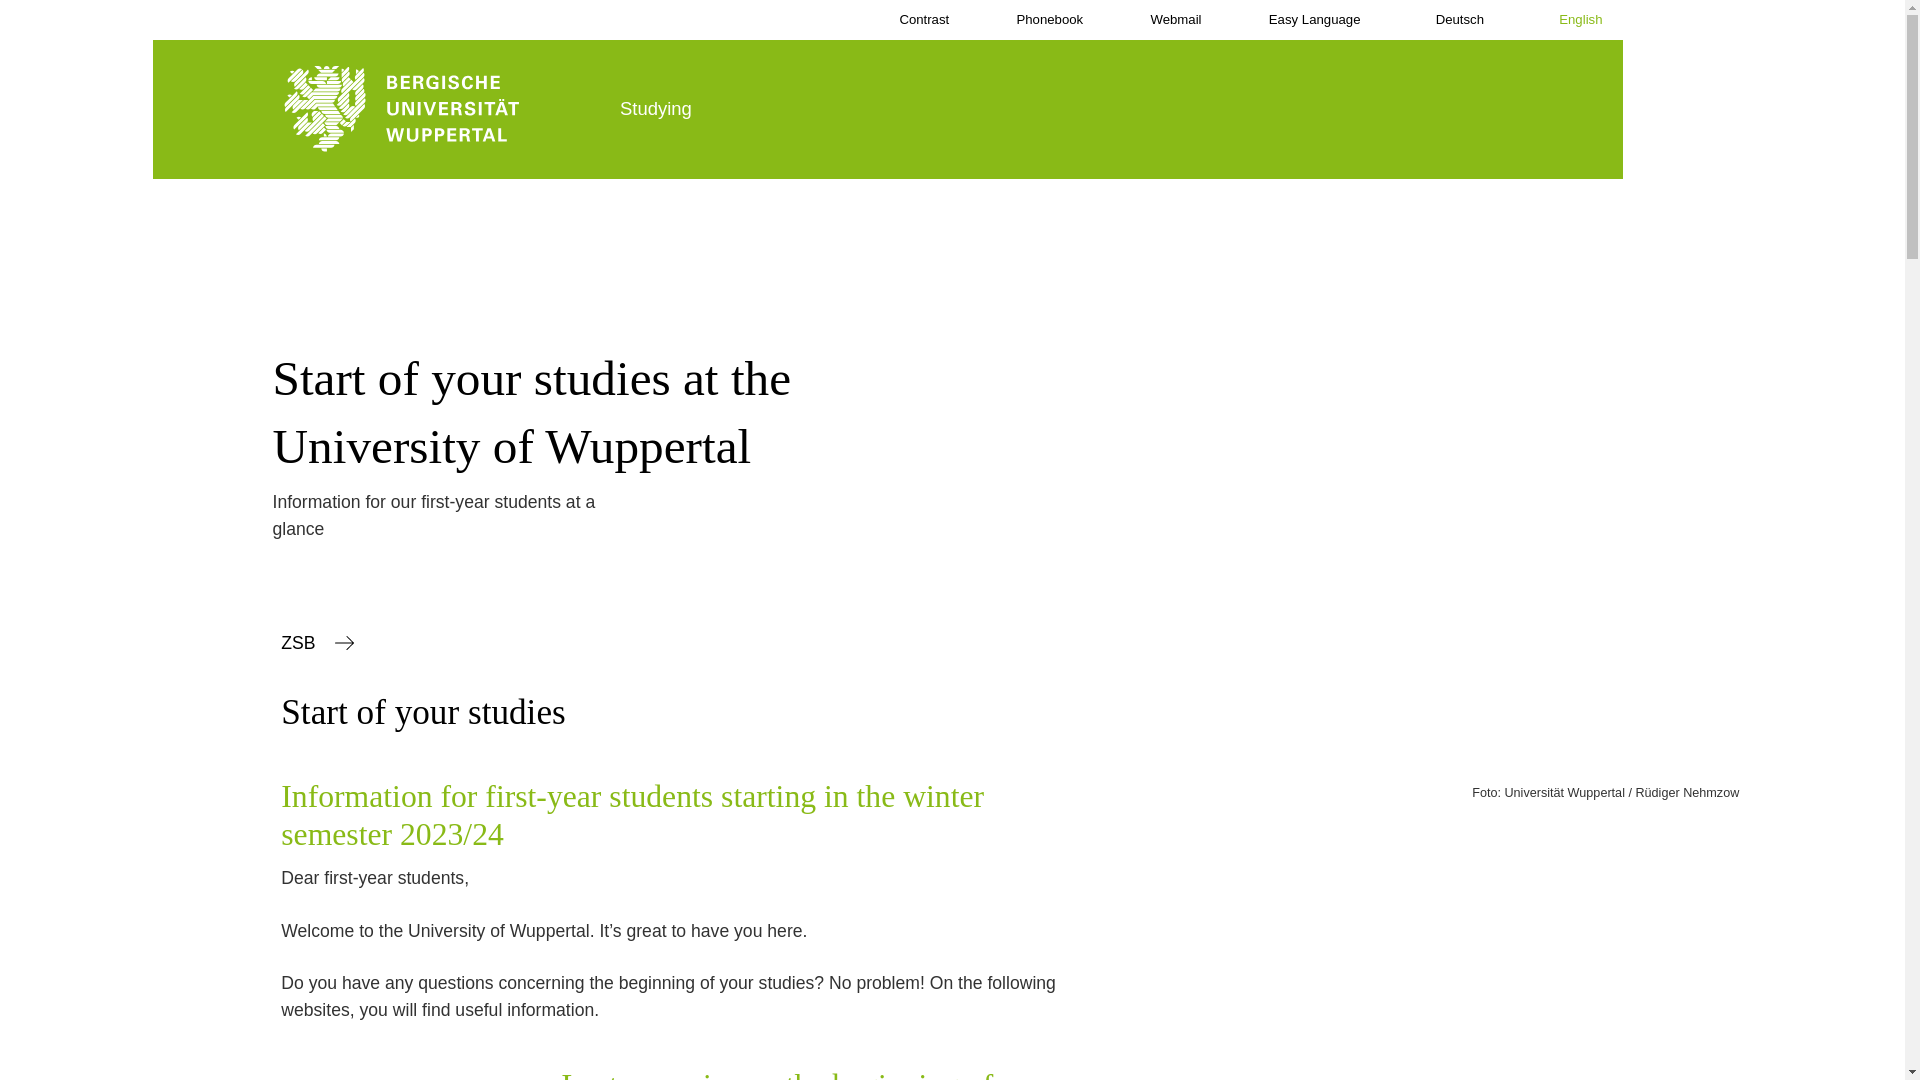 This screenshot has width=1920, height=1080. What do you see at coordinates (910, 20) in the screenshot?
I see `Contrast` at bounding box center [910, 20].